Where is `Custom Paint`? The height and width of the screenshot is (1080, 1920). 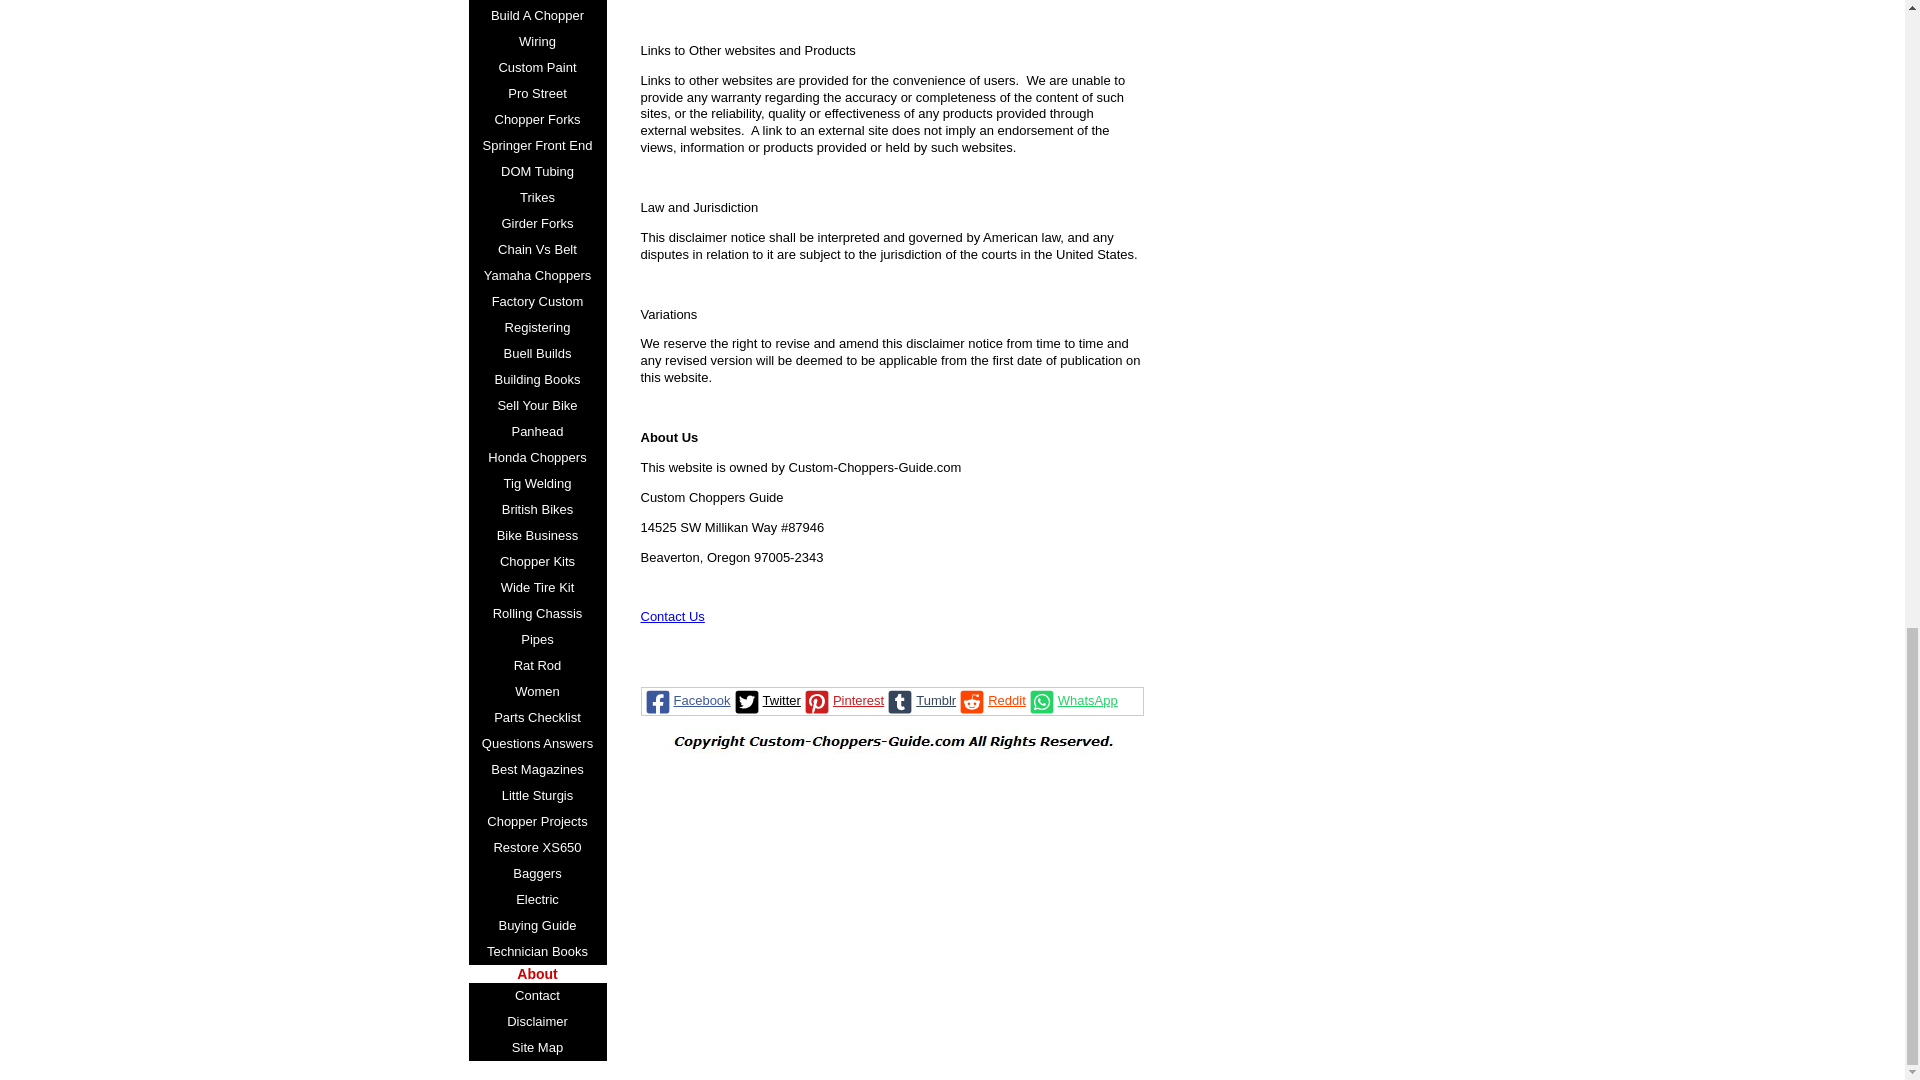 Custom Paint is located at coordinates (537, 68).